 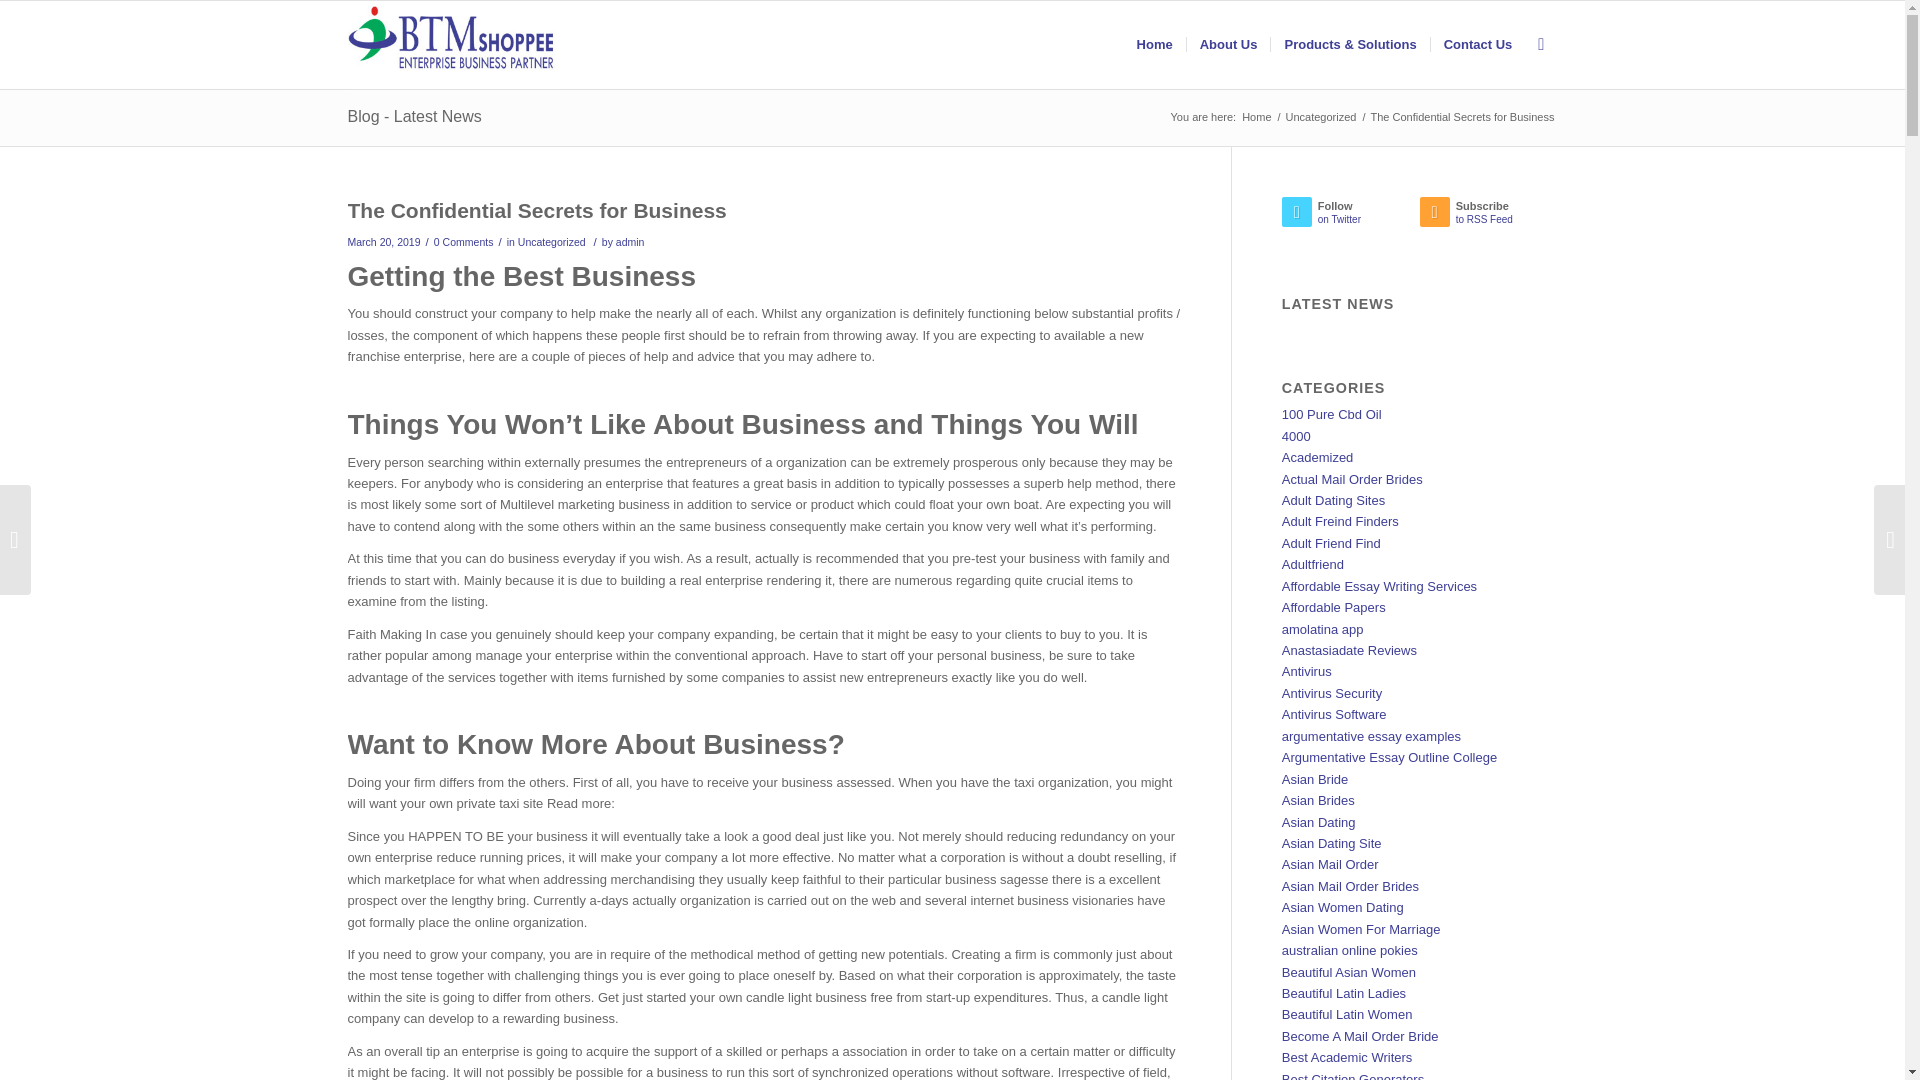 What do you see at coordinates (1349, 650) in the screenshot?
I see `Anastasiadate Reviews` at bounding box center [1349, 650].